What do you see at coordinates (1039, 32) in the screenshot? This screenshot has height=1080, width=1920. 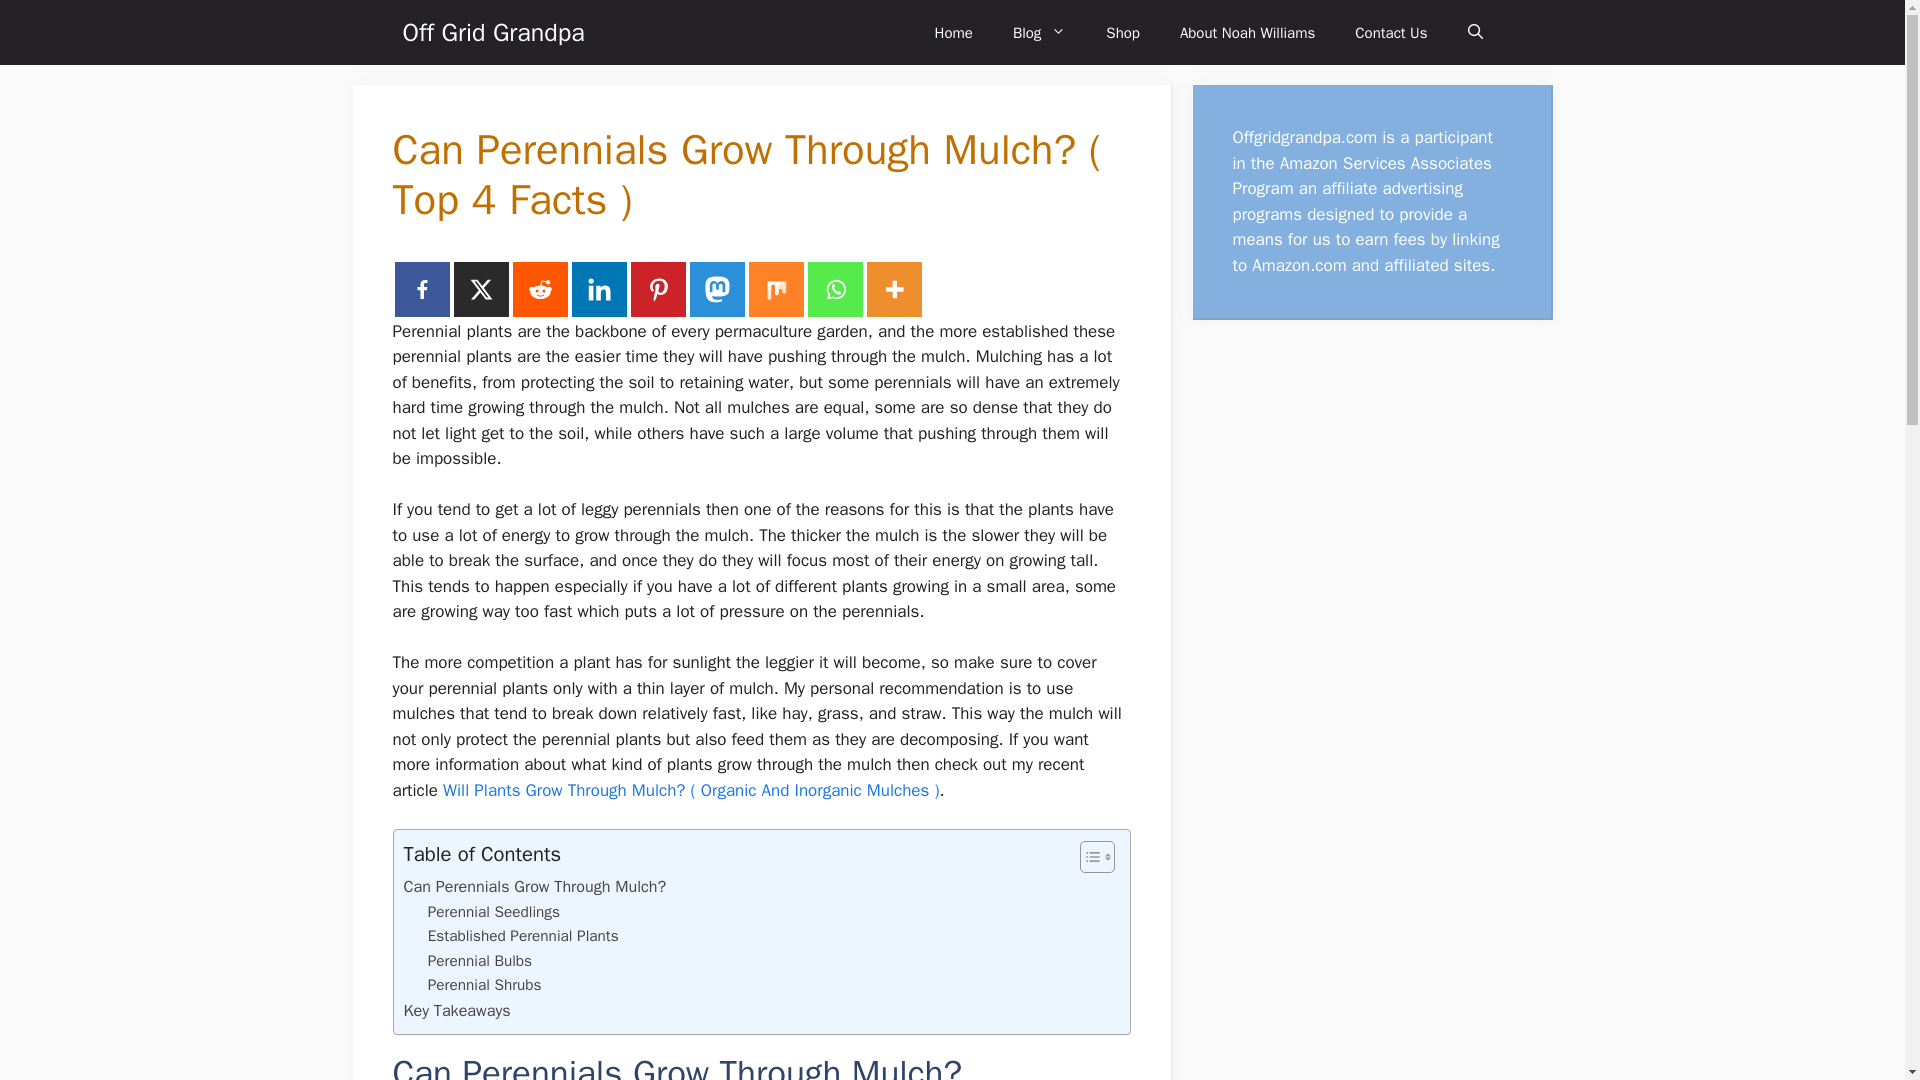 I see `Blog` at bounding box center [1039, 32].